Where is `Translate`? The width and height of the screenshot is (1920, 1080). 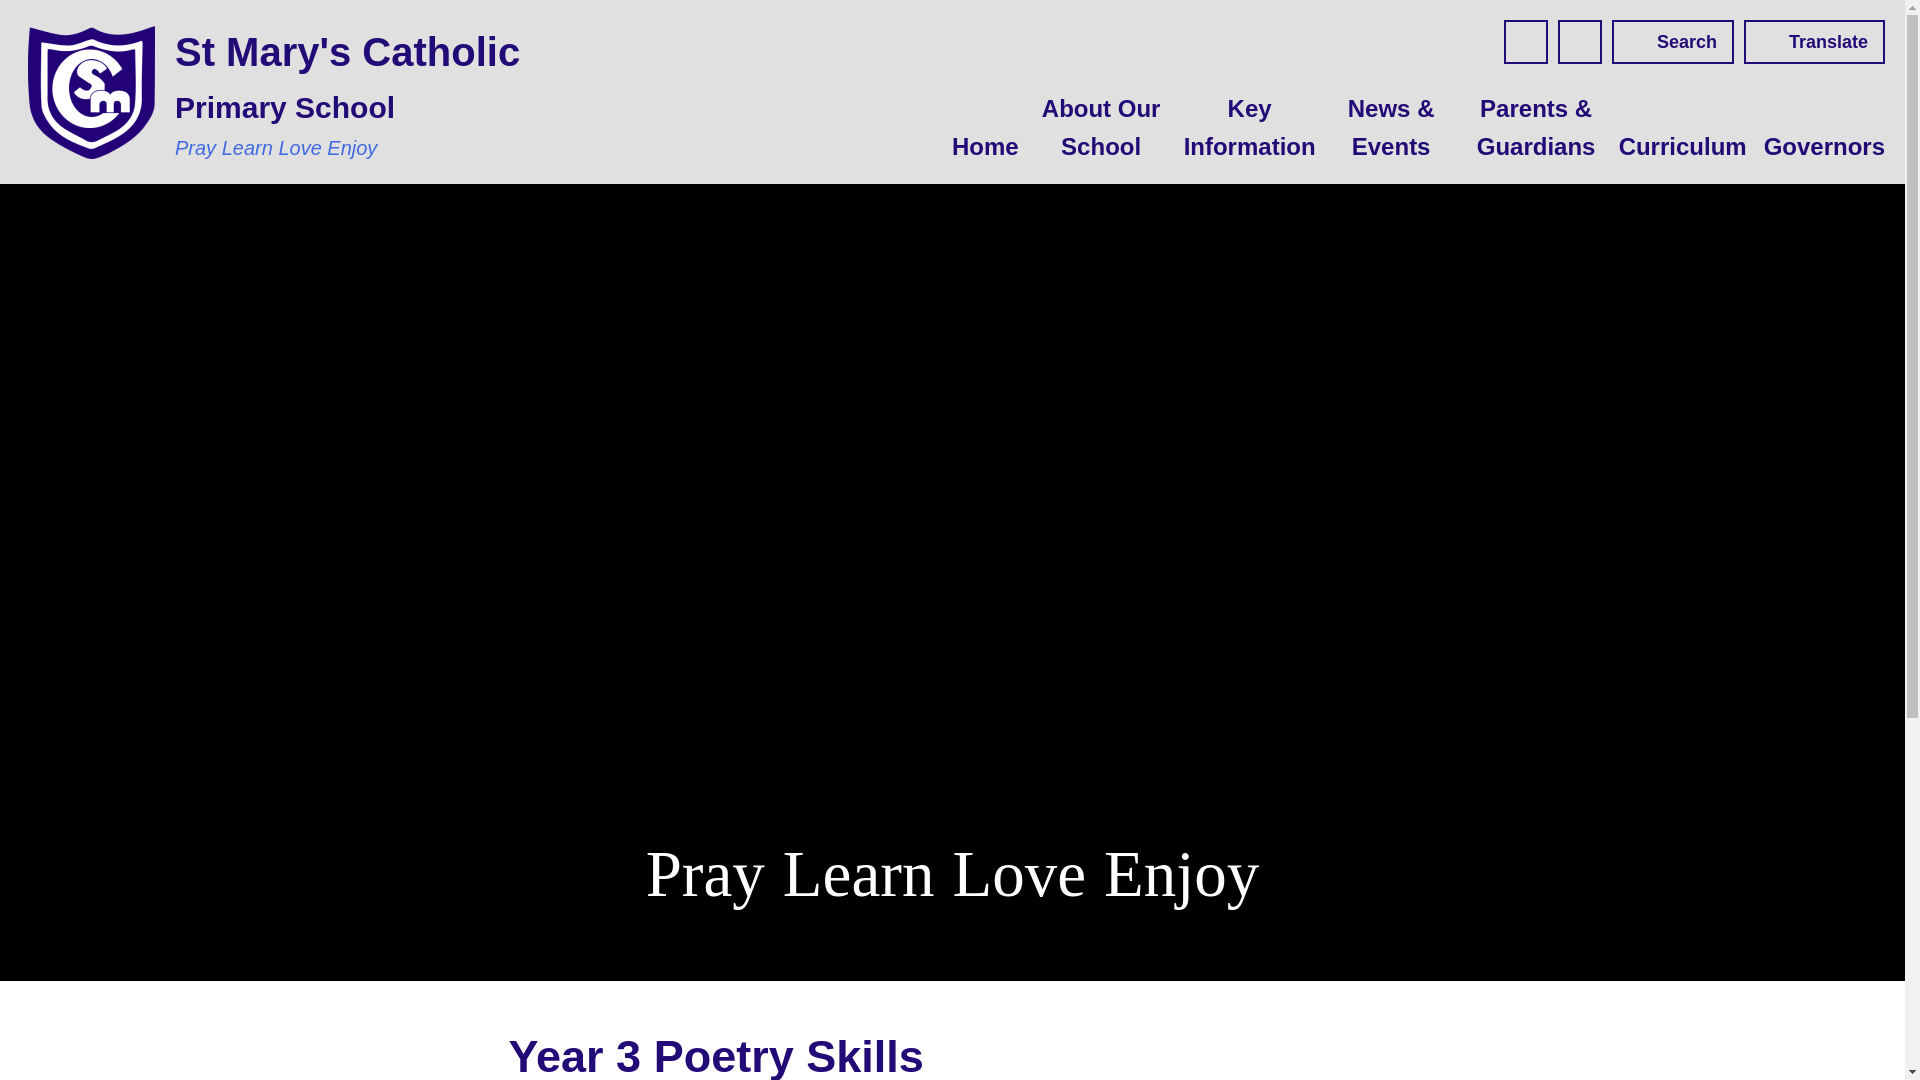 Translate is located at coordinates (1814, 42).